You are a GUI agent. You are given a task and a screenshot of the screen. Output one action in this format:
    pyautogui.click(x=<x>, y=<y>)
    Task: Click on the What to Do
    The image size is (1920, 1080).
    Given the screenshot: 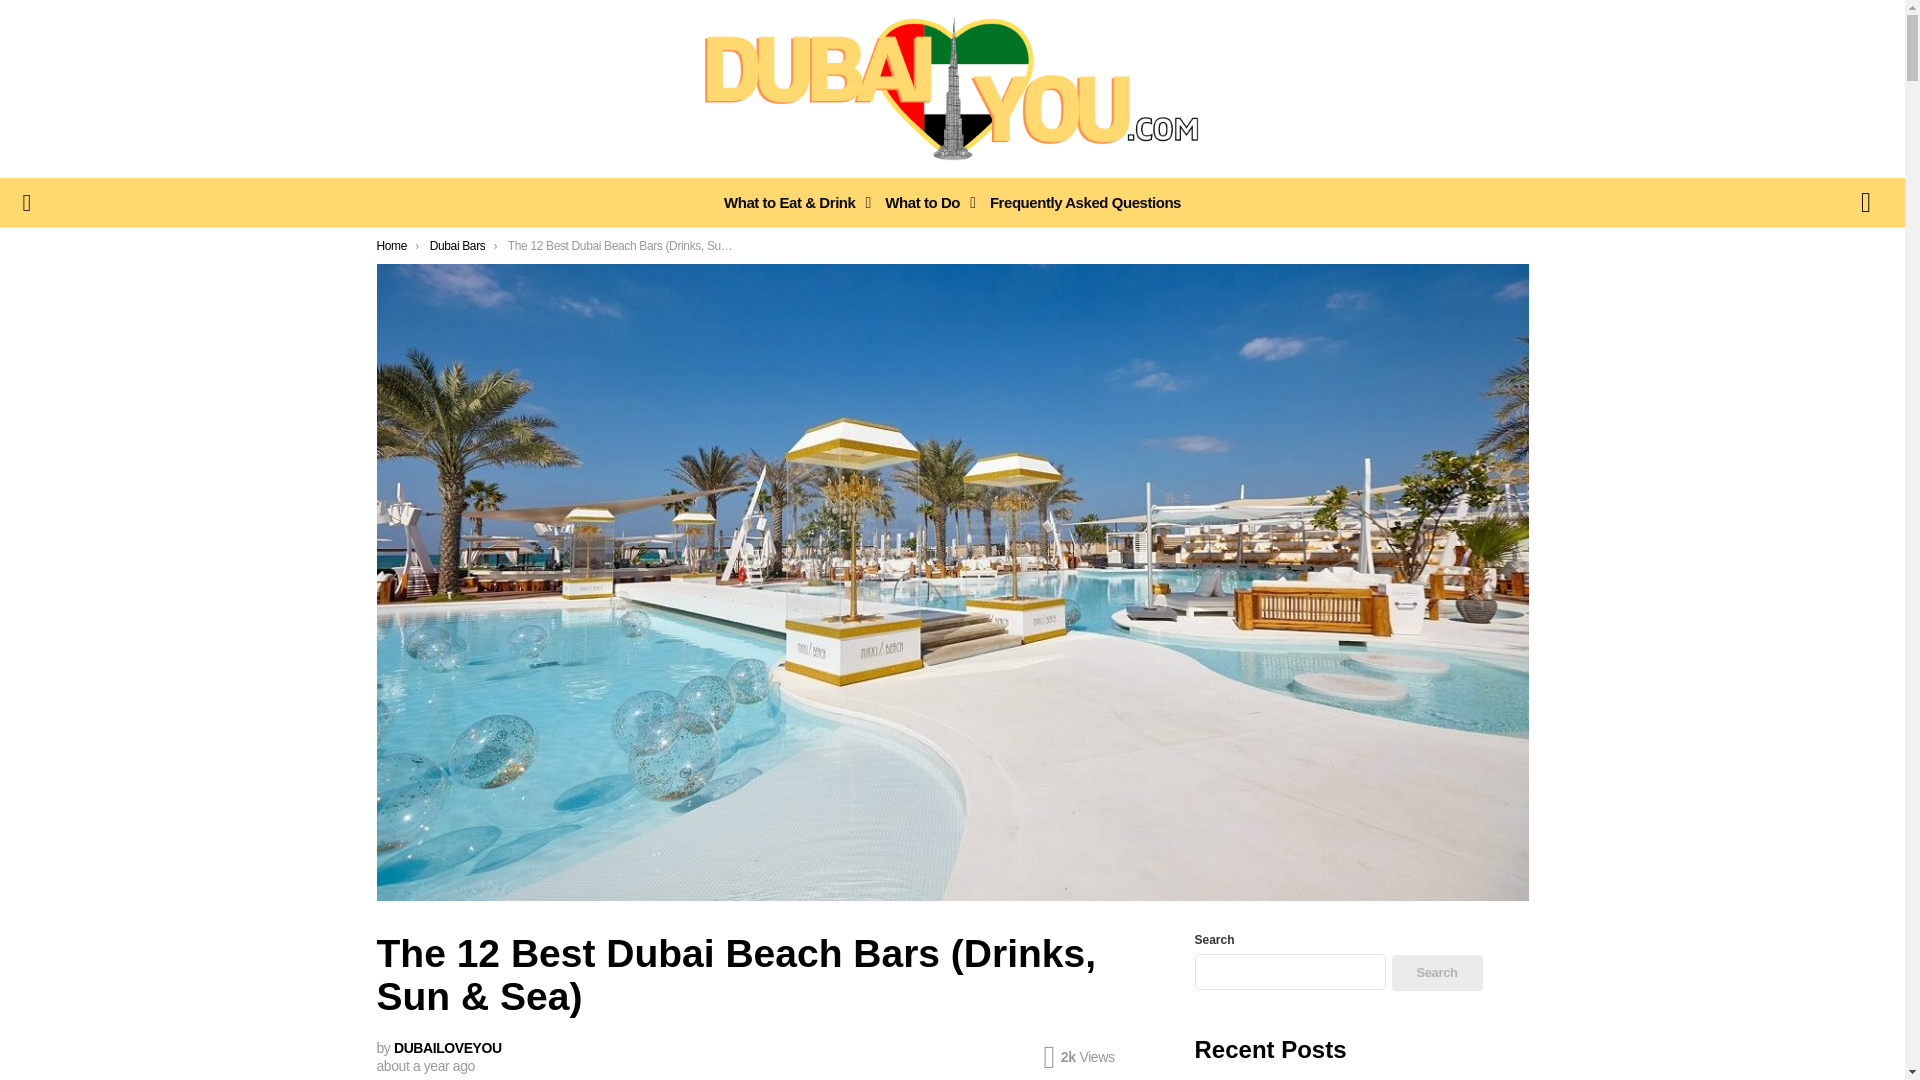 What is the action you would take?
    pyautogui.click(x=925, y=202)
    